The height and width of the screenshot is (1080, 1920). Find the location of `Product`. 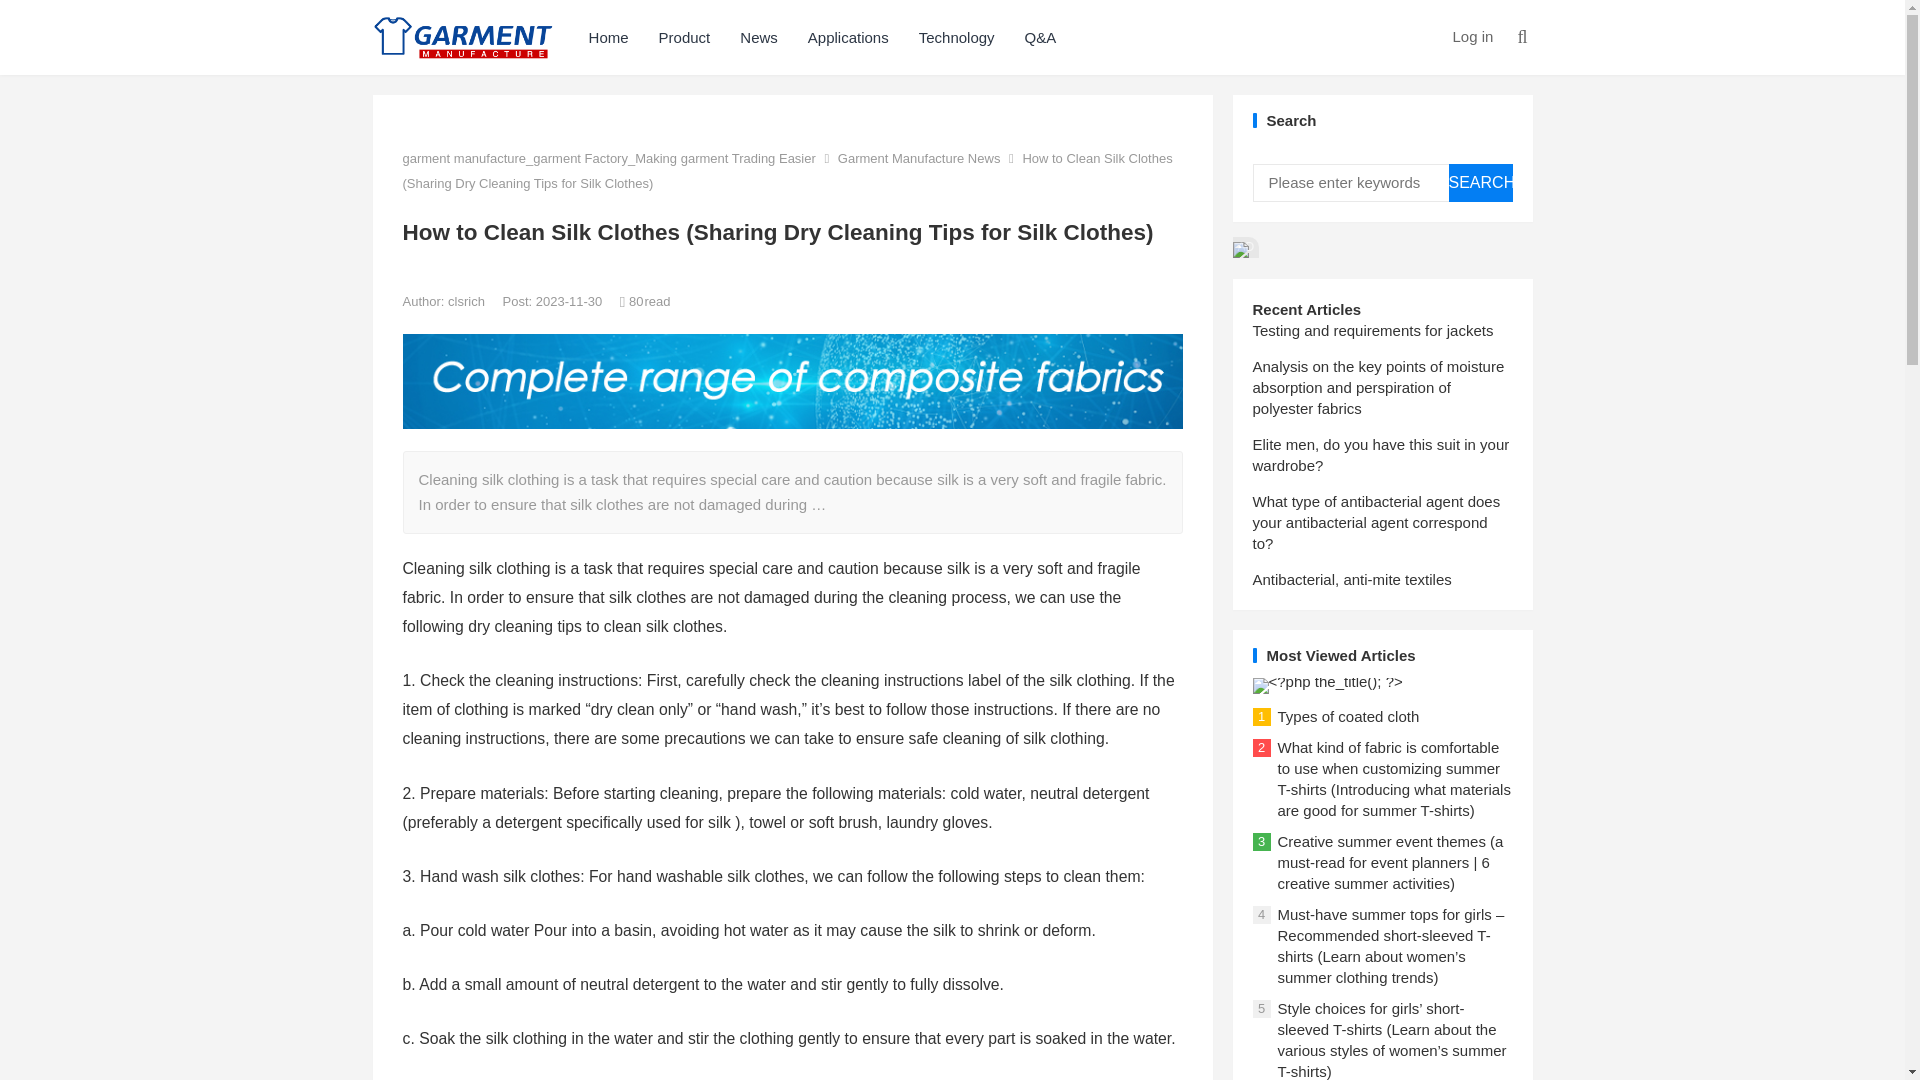

Product is located at coordinates (684, 37).